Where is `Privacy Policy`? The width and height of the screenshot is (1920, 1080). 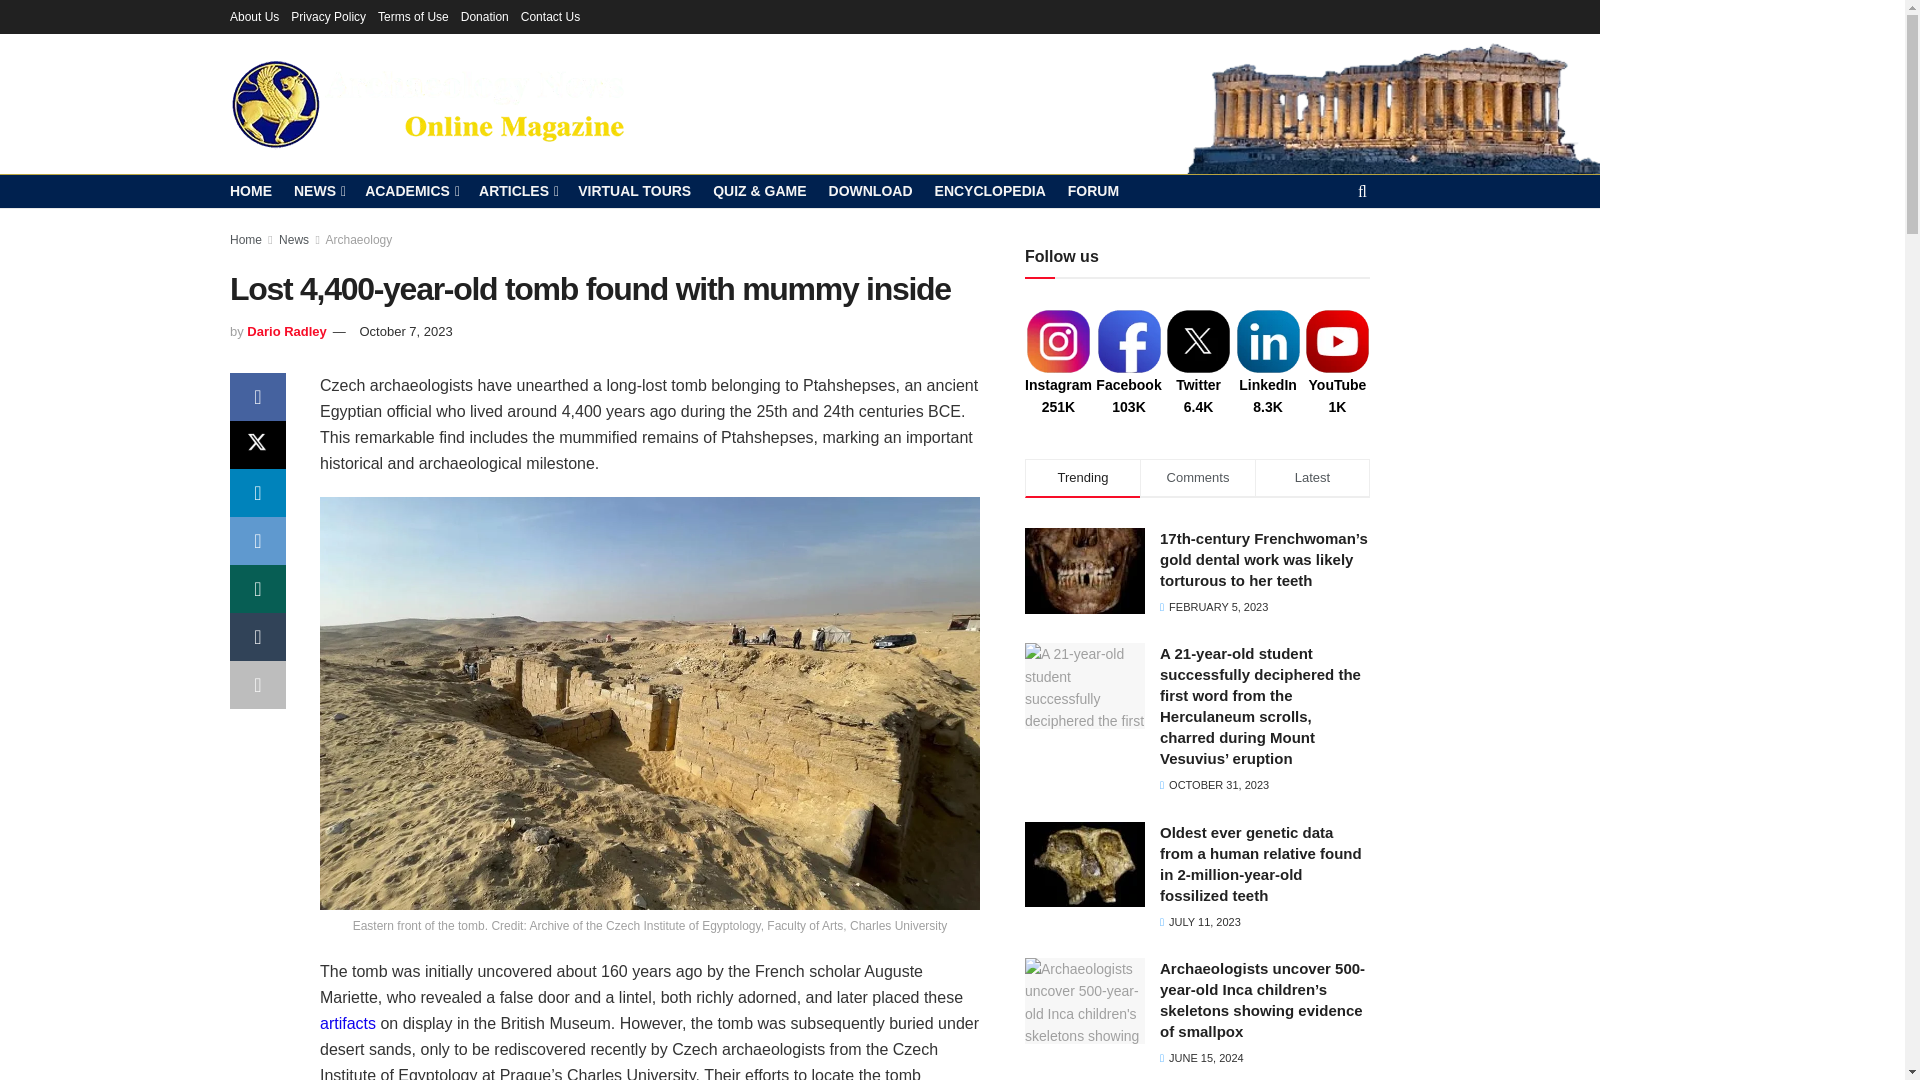 Privacy Policy is located at coordinates (328, 16).